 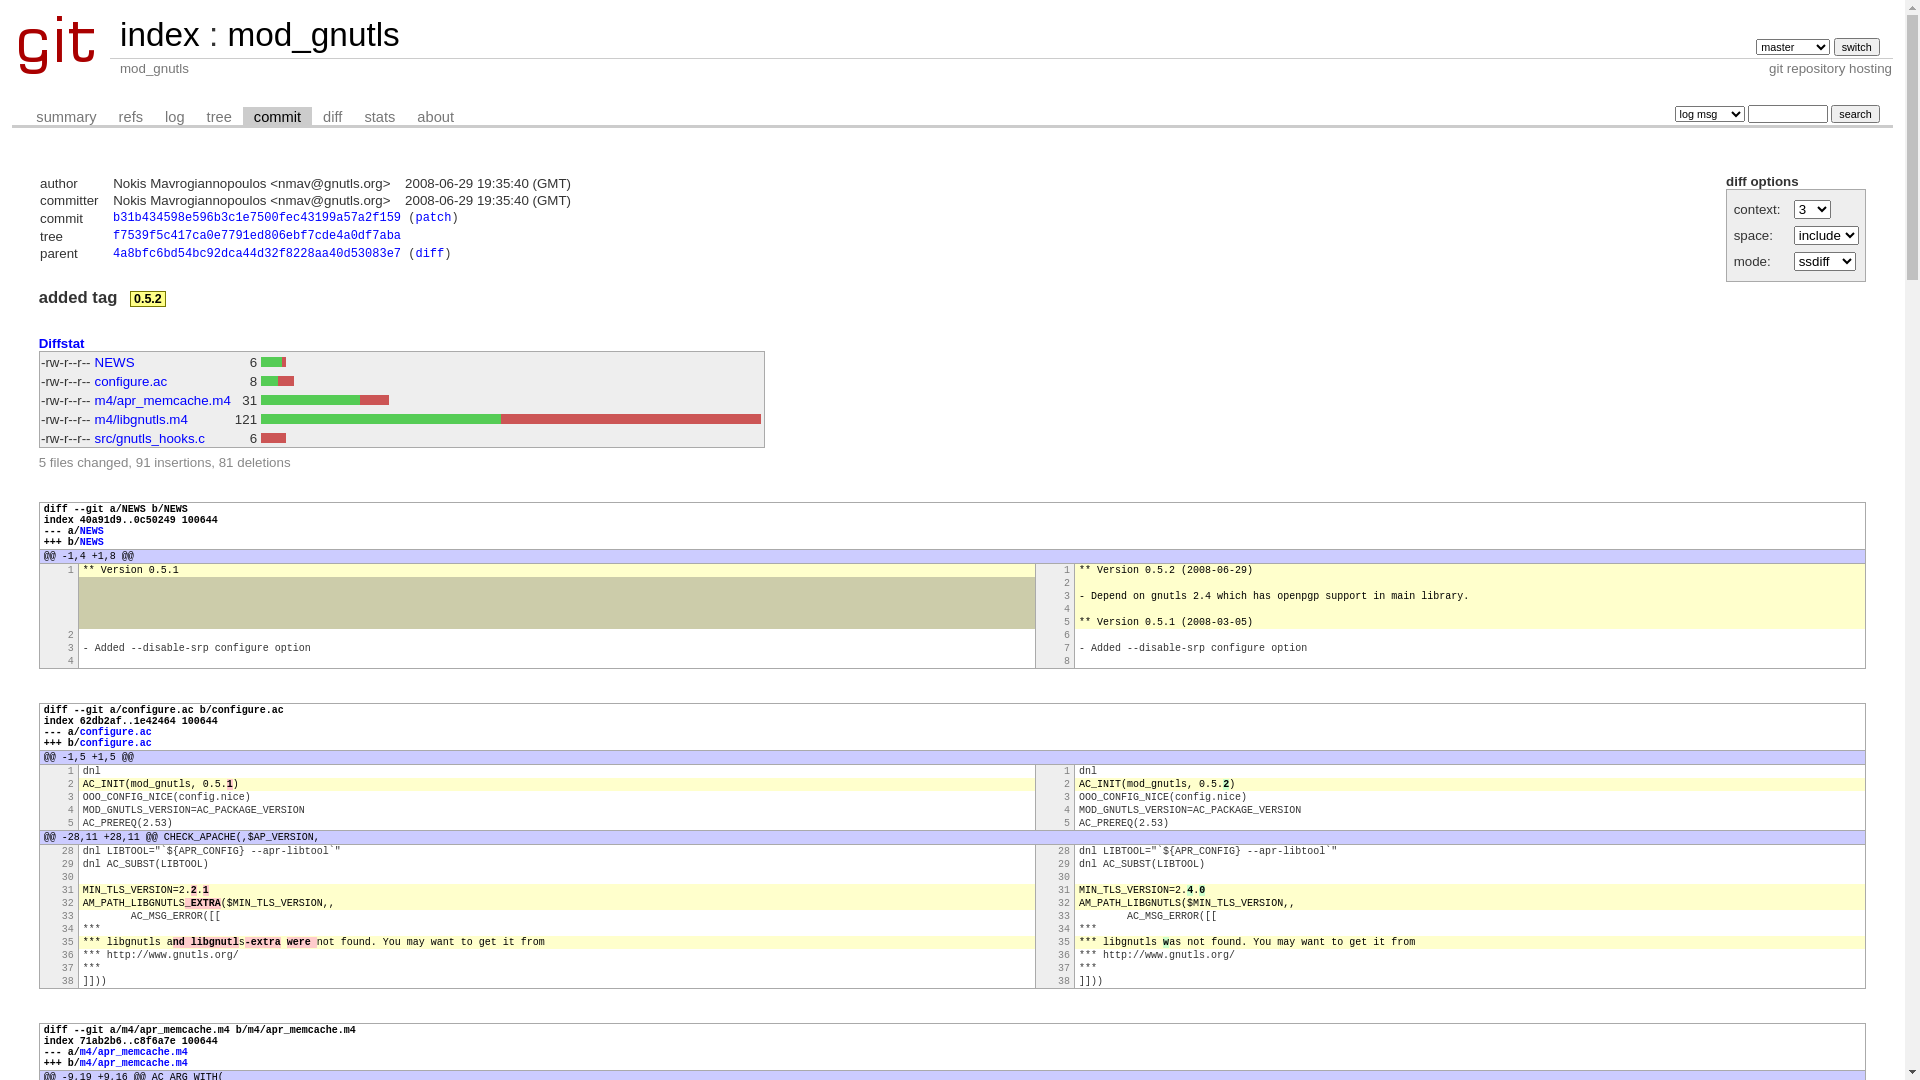 I want to click on NEWS, so click(x=115, y=362).